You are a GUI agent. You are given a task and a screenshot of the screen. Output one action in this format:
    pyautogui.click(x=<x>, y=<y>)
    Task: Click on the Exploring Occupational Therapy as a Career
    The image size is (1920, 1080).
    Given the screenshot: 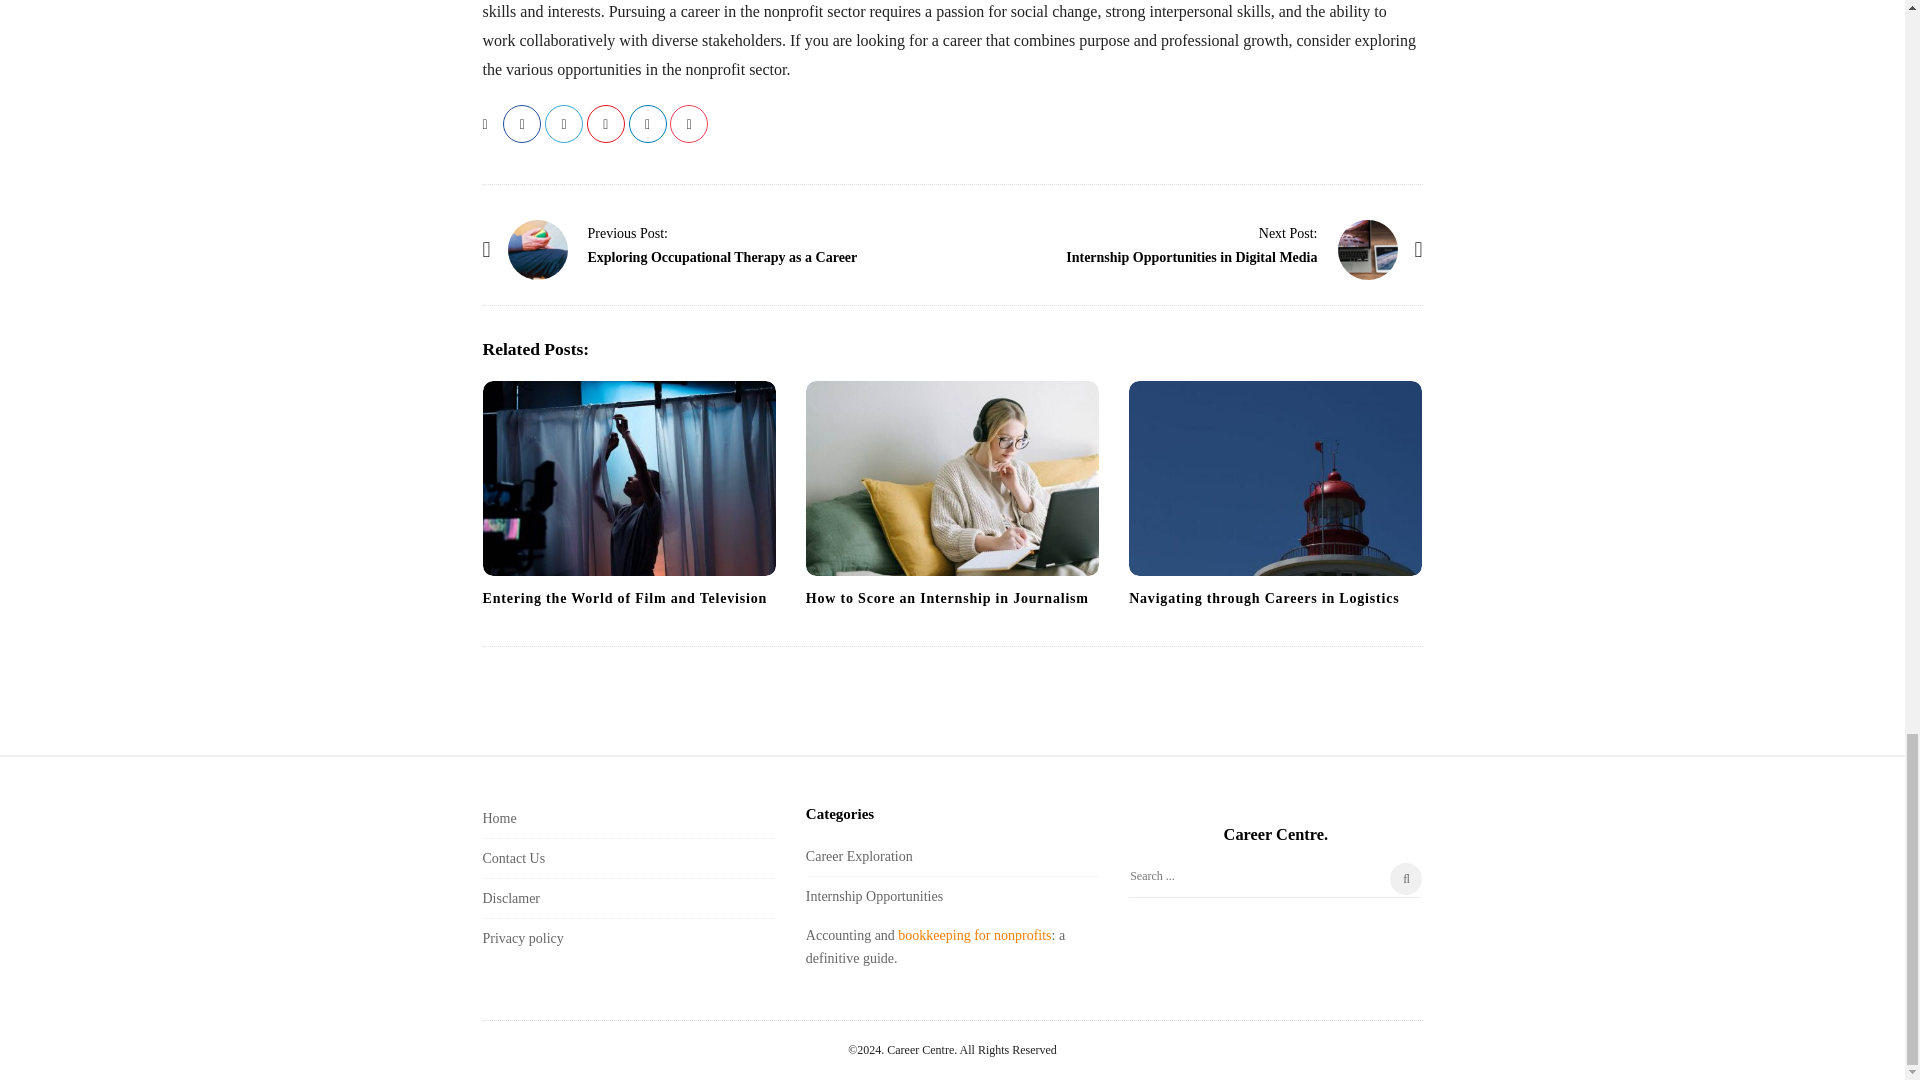 What is the action you would take?
    pyautogui.click(x=538, y=250)
    